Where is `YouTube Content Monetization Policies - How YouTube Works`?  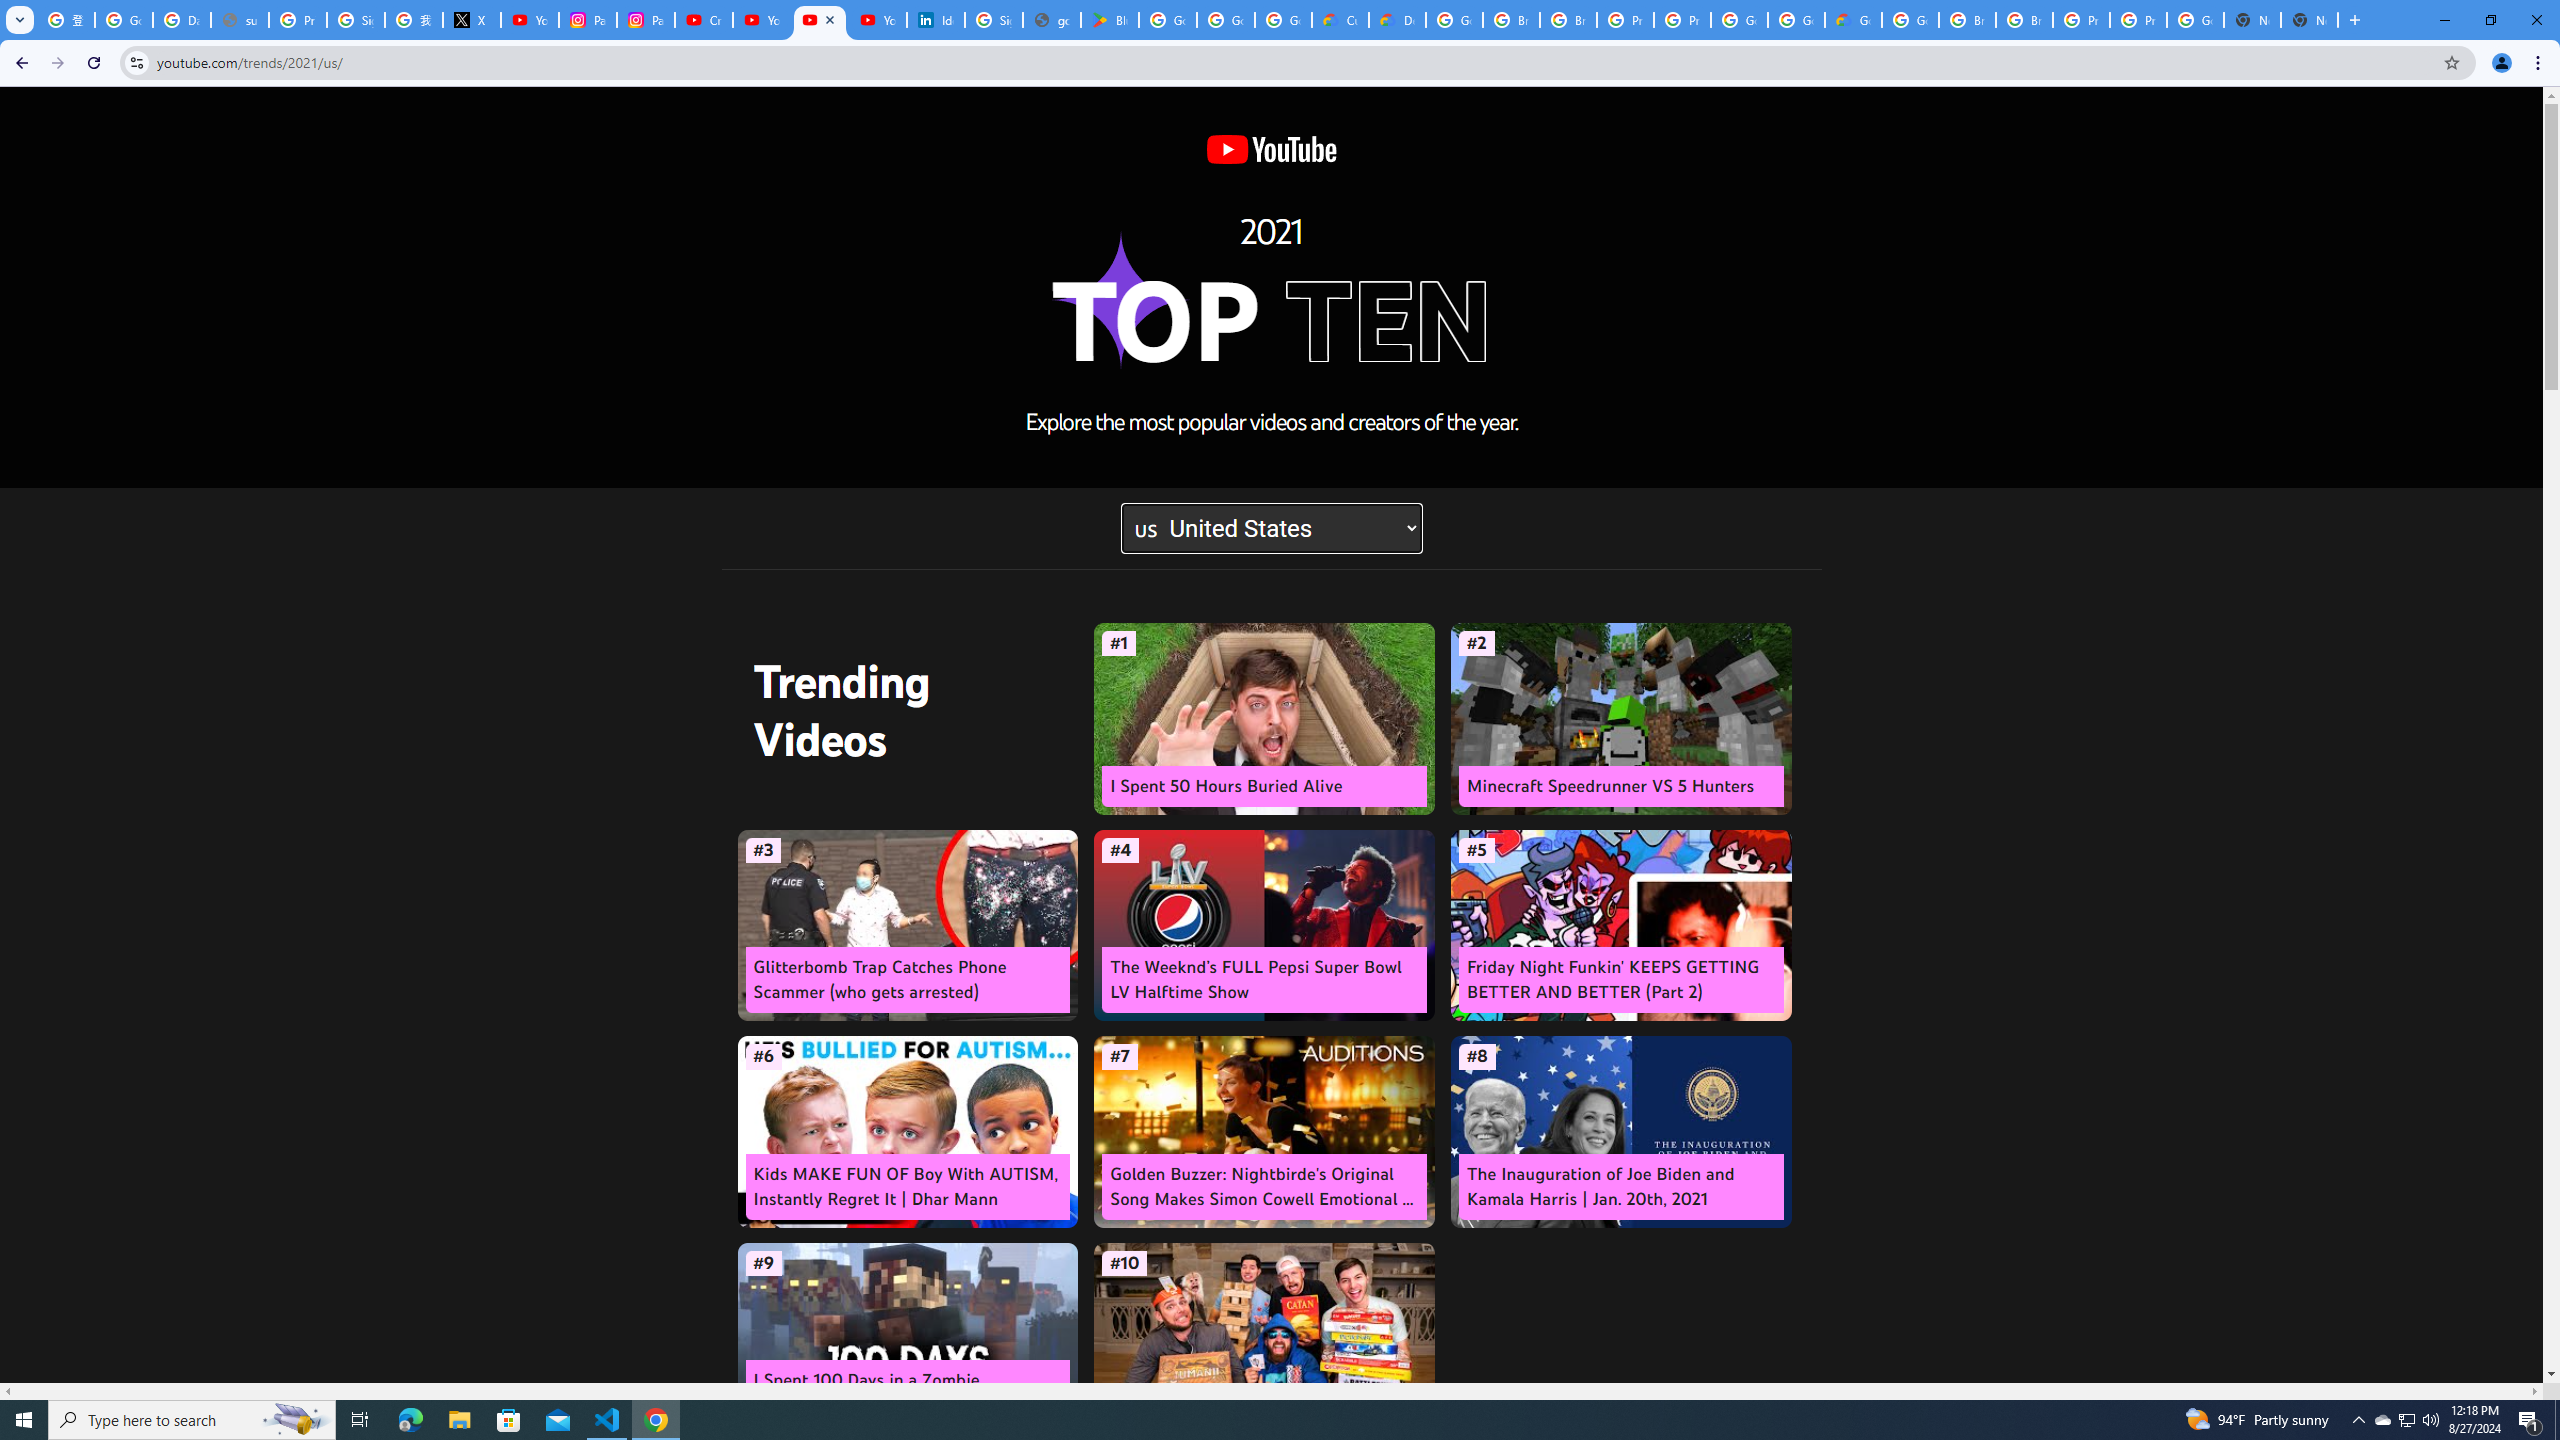 YouTube Content Monetization Policies - How YouTube Works is located at coordinates (530, 20).